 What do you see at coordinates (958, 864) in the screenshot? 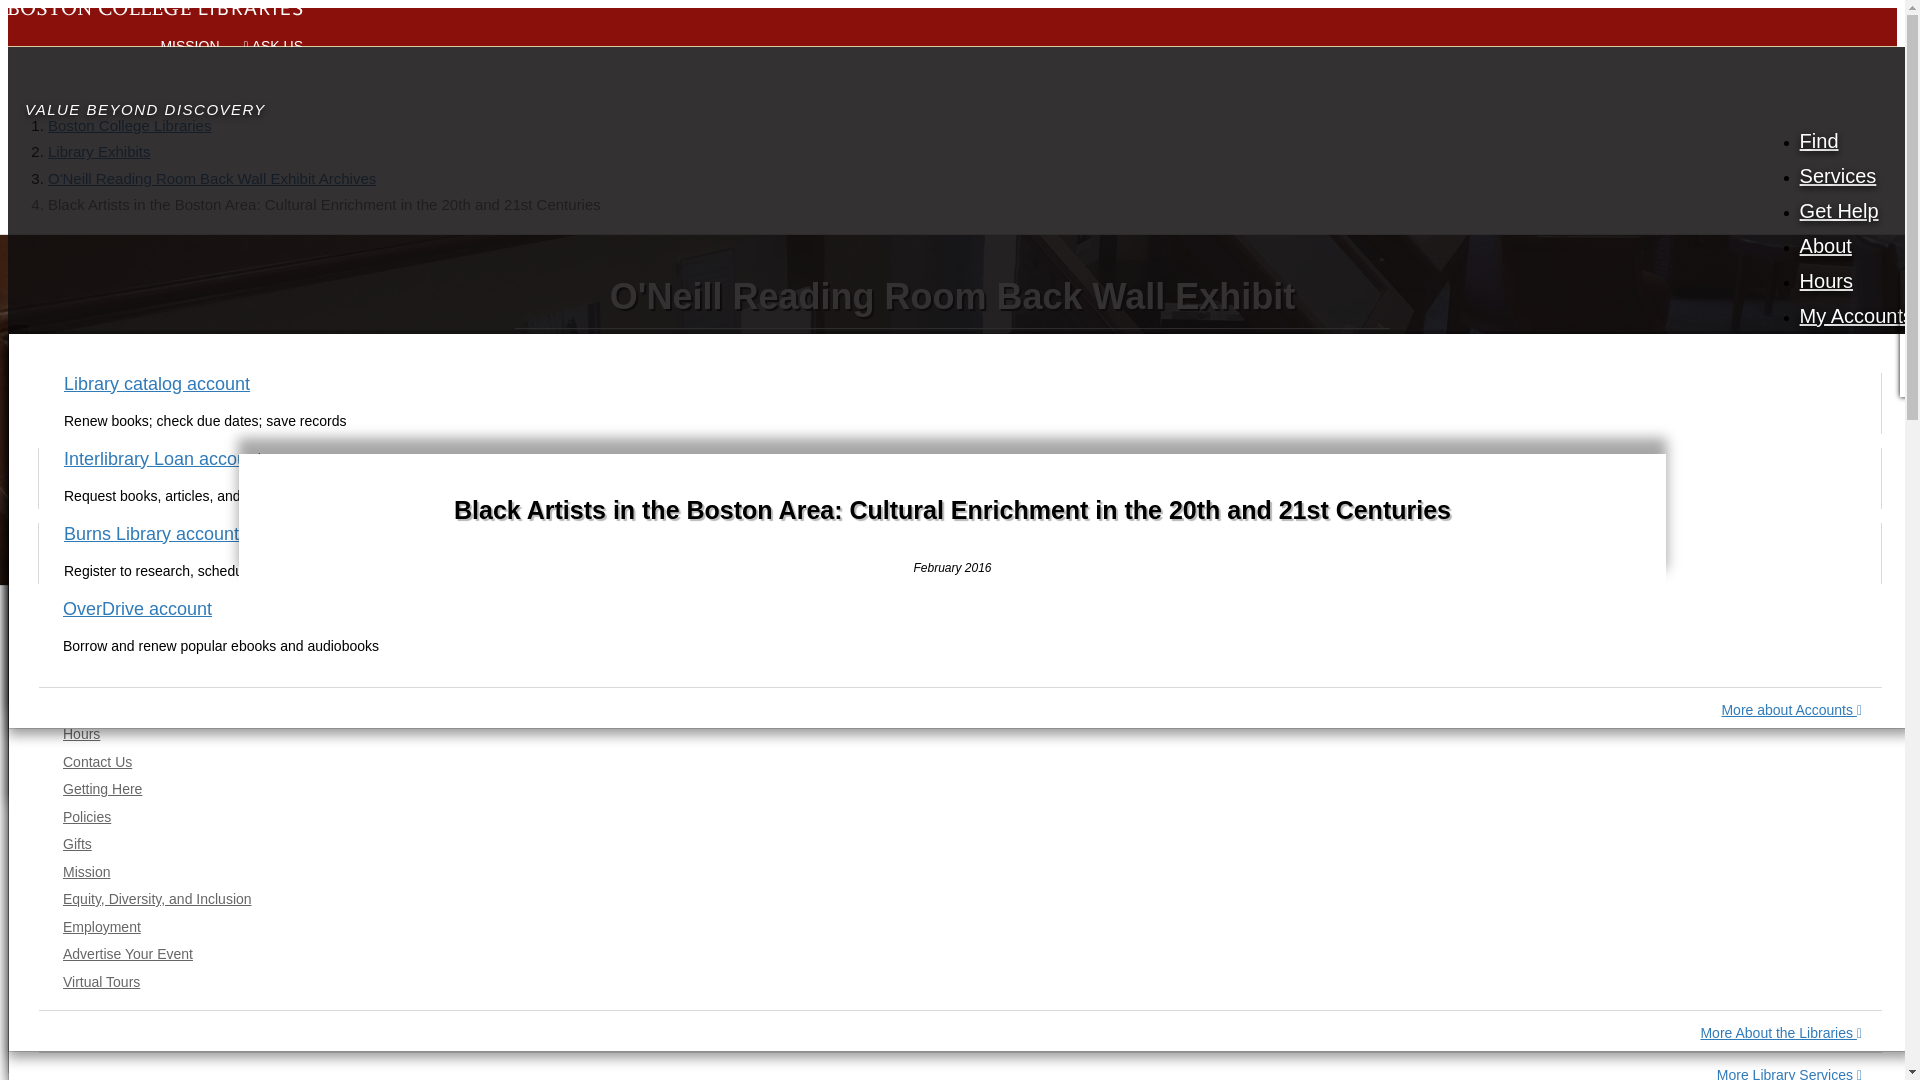
I see `Google Scholar` at bounding box center [958, 864].